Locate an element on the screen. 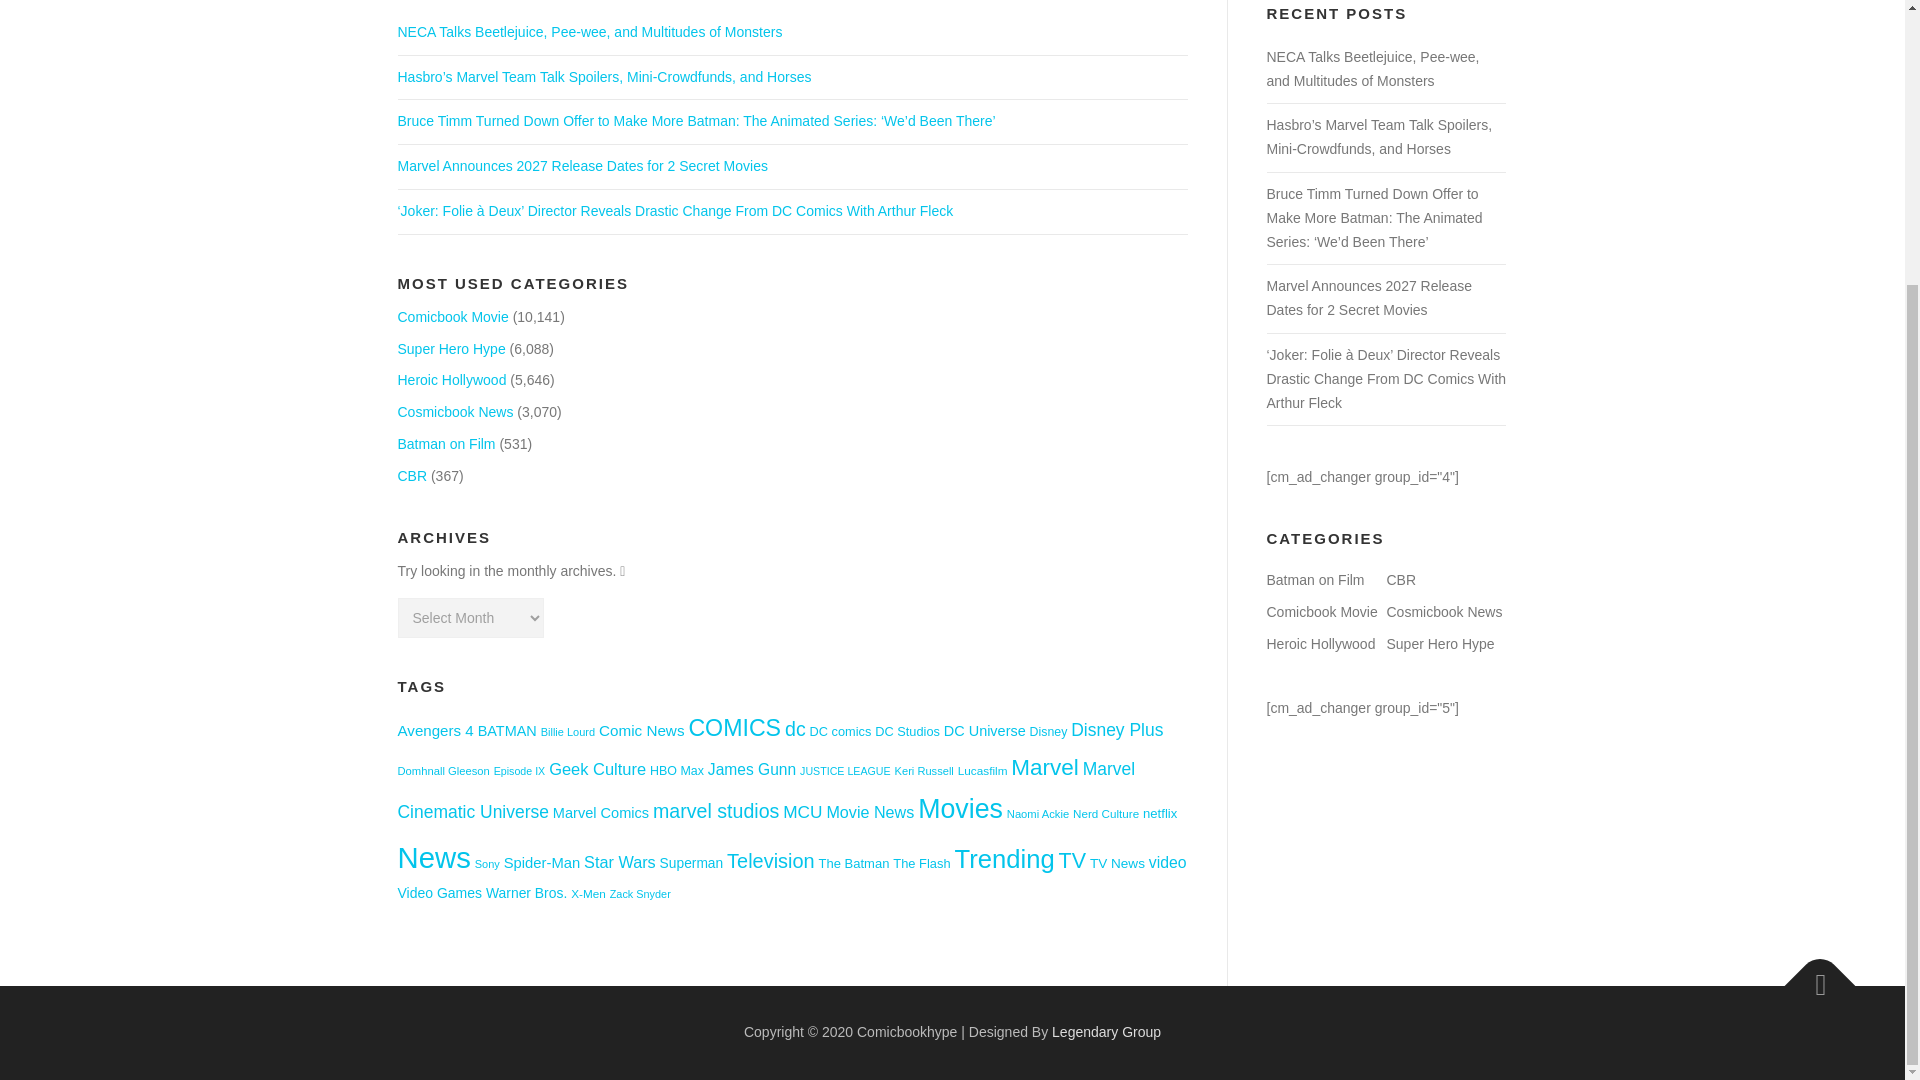 The image size is (1920, 1080). Batman on Film is located at coordinates (446, 444).